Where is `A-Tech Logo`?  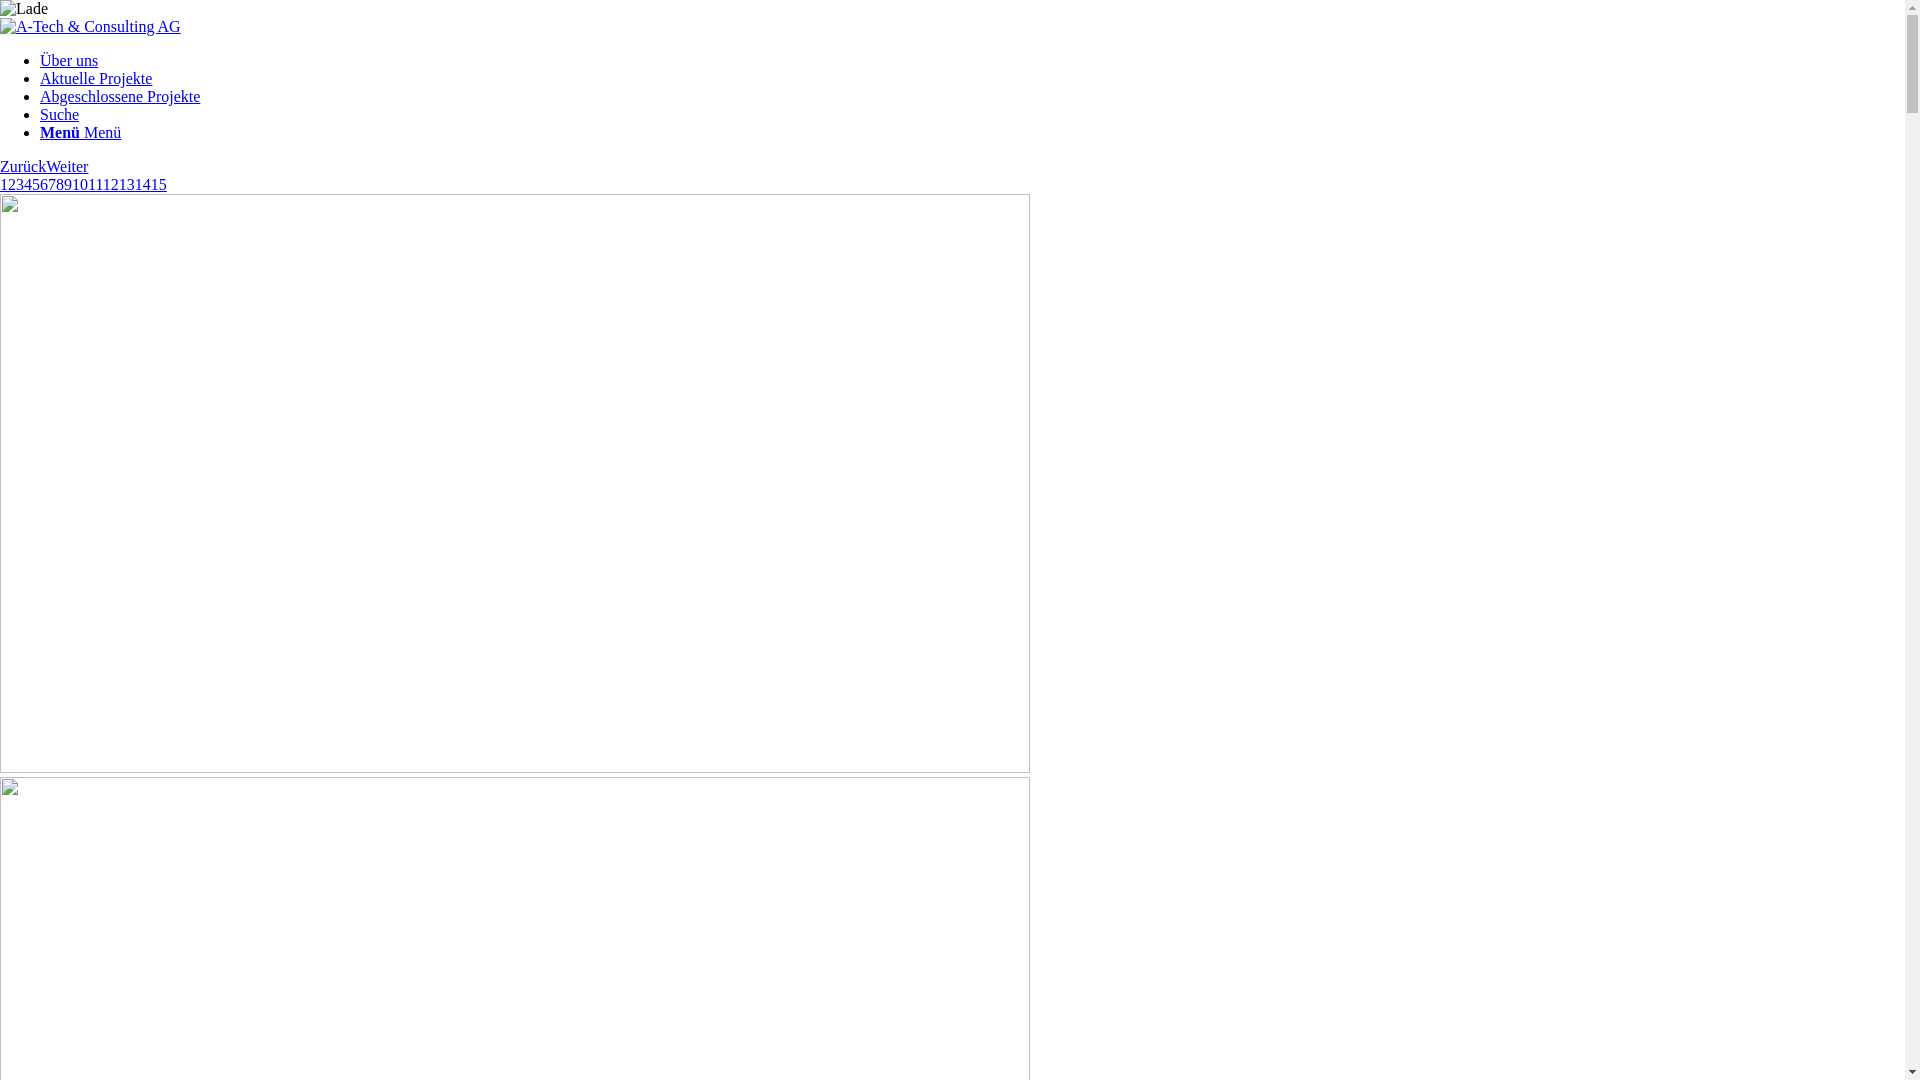
A-Tech Logo is located at coordinates (90, 26).